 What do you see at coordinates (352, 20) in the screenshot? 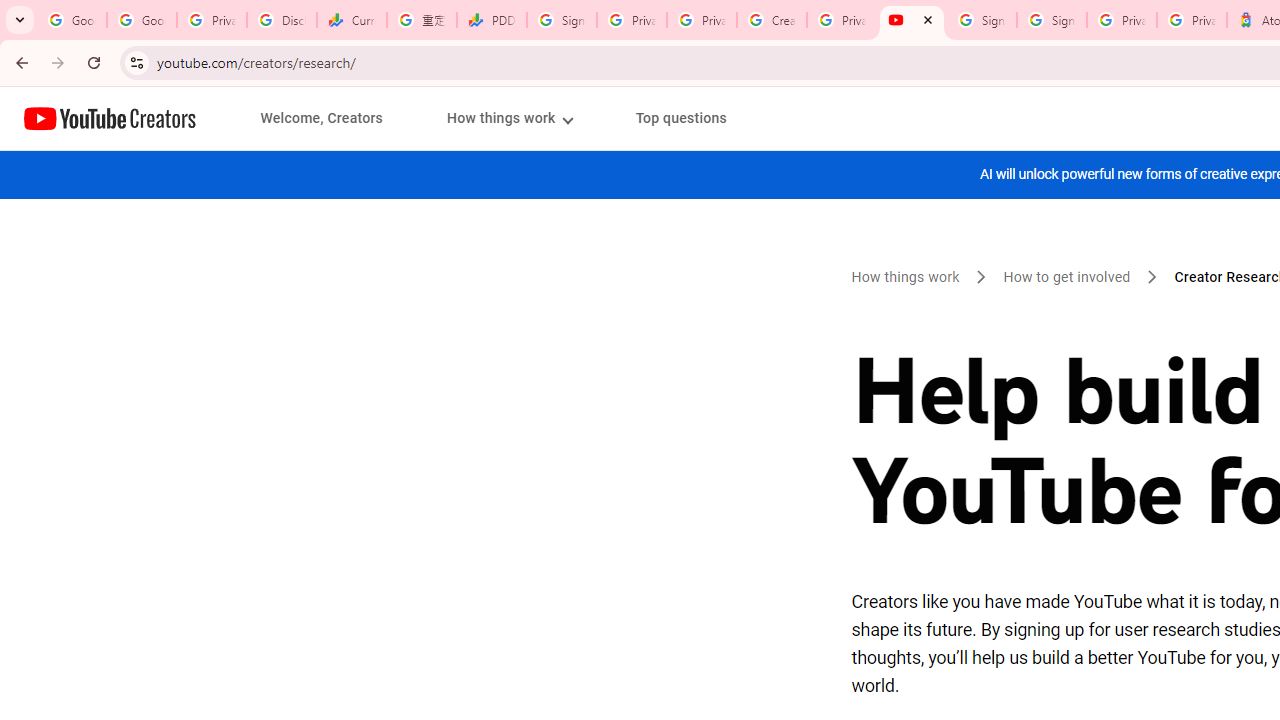
I see `Currencies - Google Finance` at bounding box center [352, 20].